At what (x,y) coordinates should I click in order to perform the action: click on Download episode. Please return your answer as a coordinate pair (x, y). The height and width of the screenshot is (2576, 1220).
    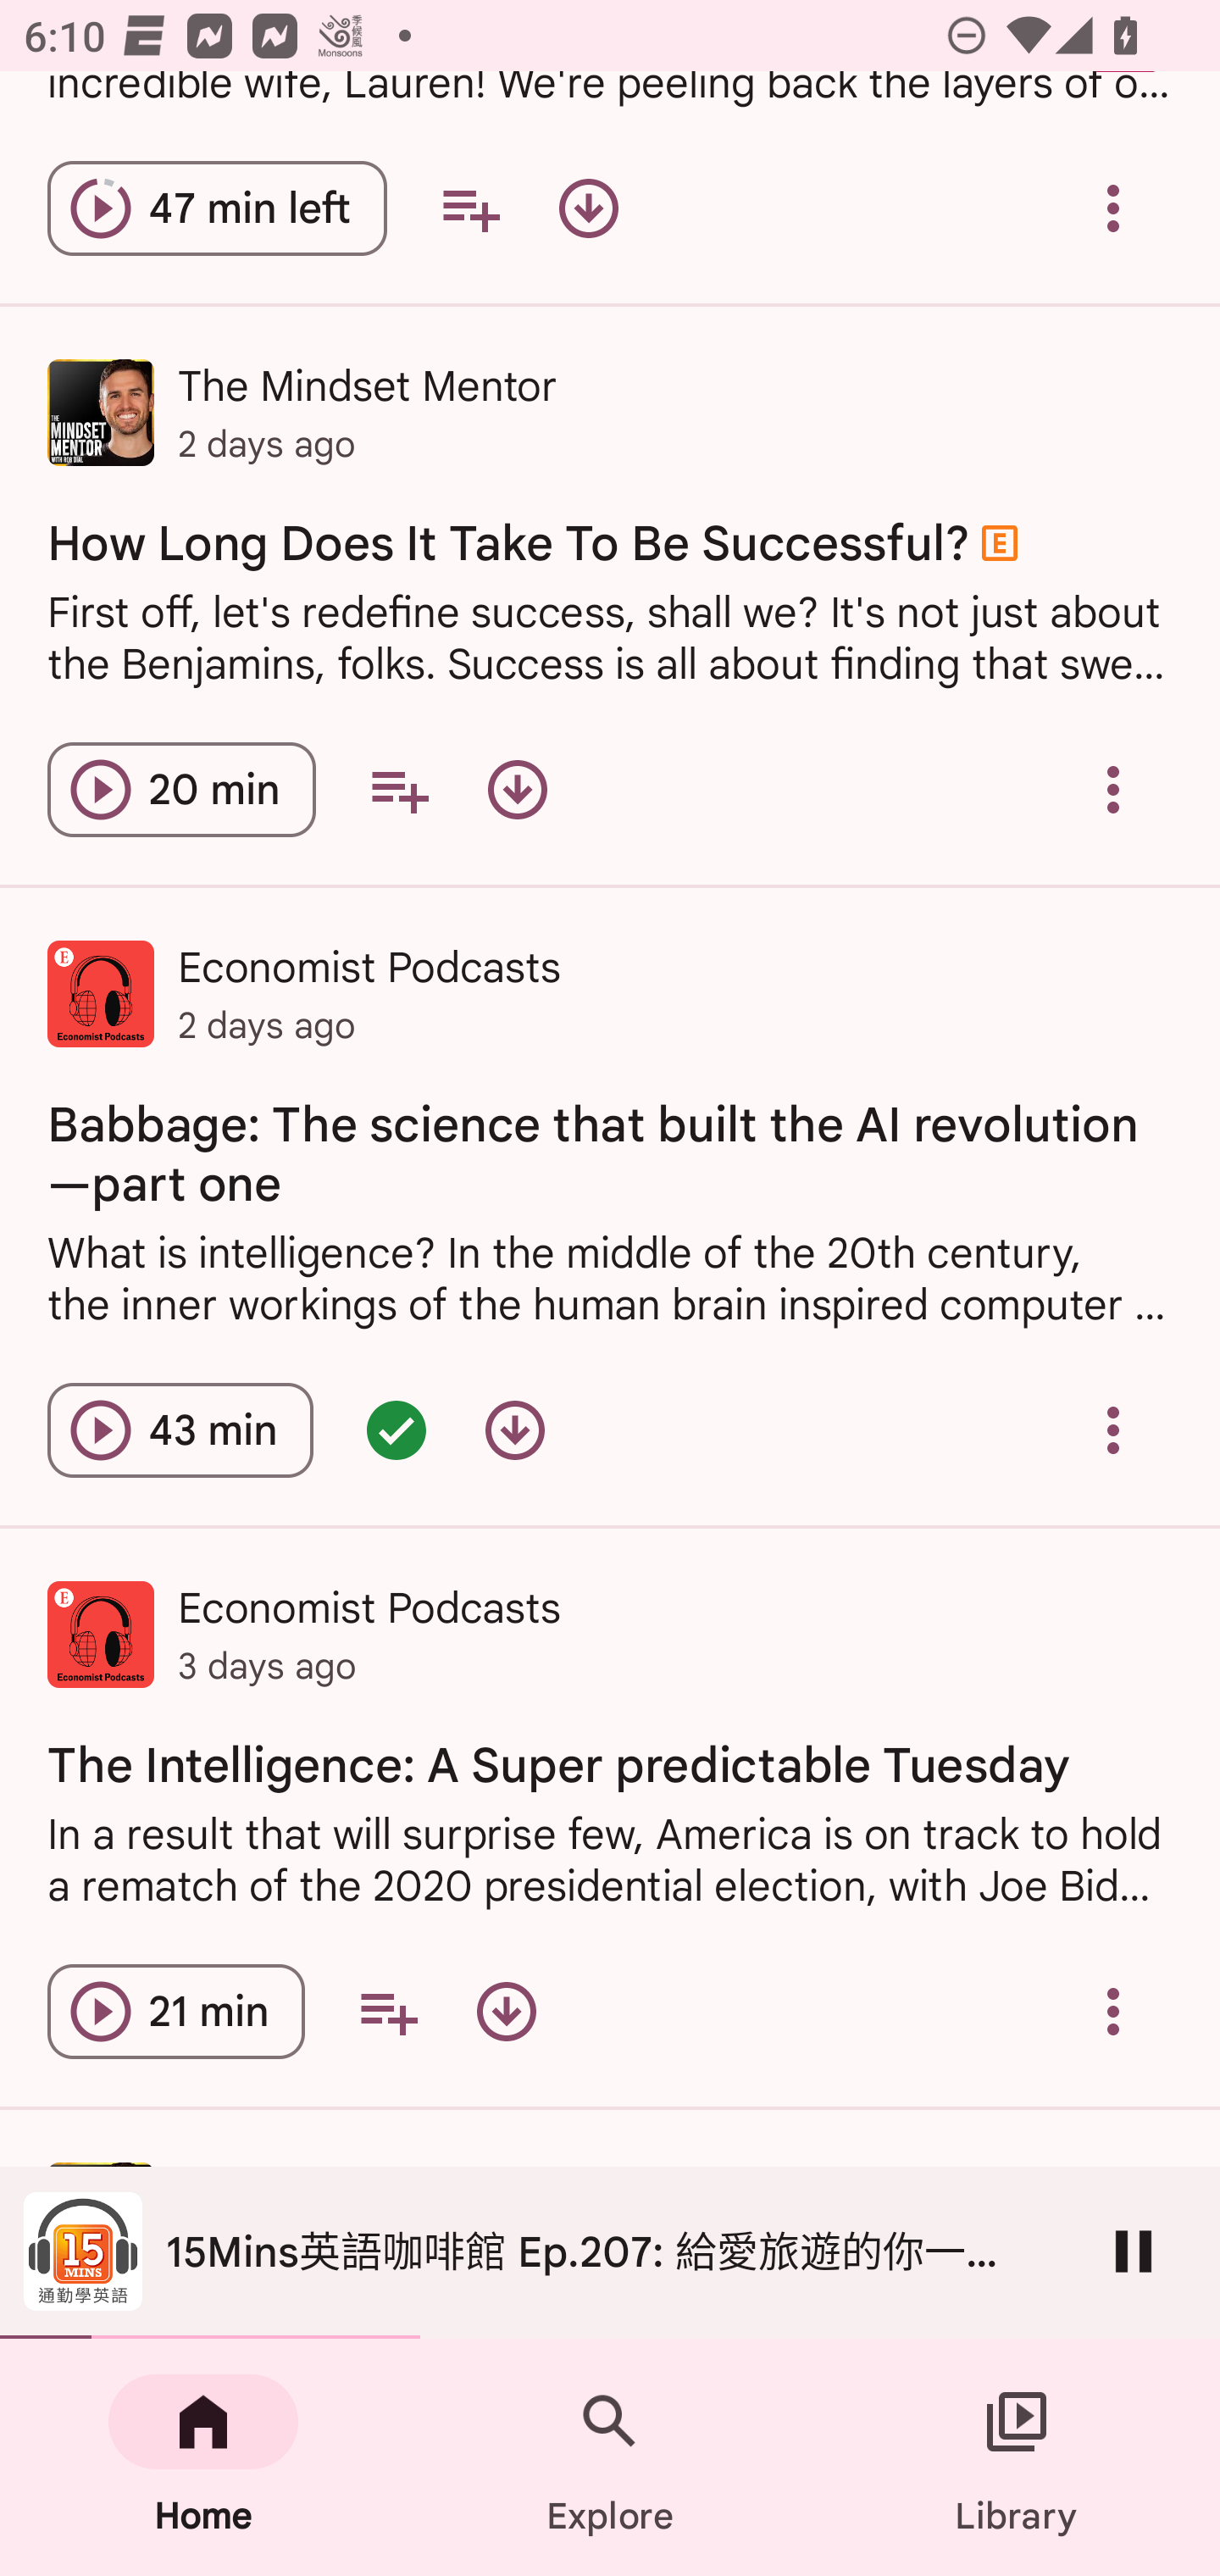
    Looking at the image, I should click on (518, 790).